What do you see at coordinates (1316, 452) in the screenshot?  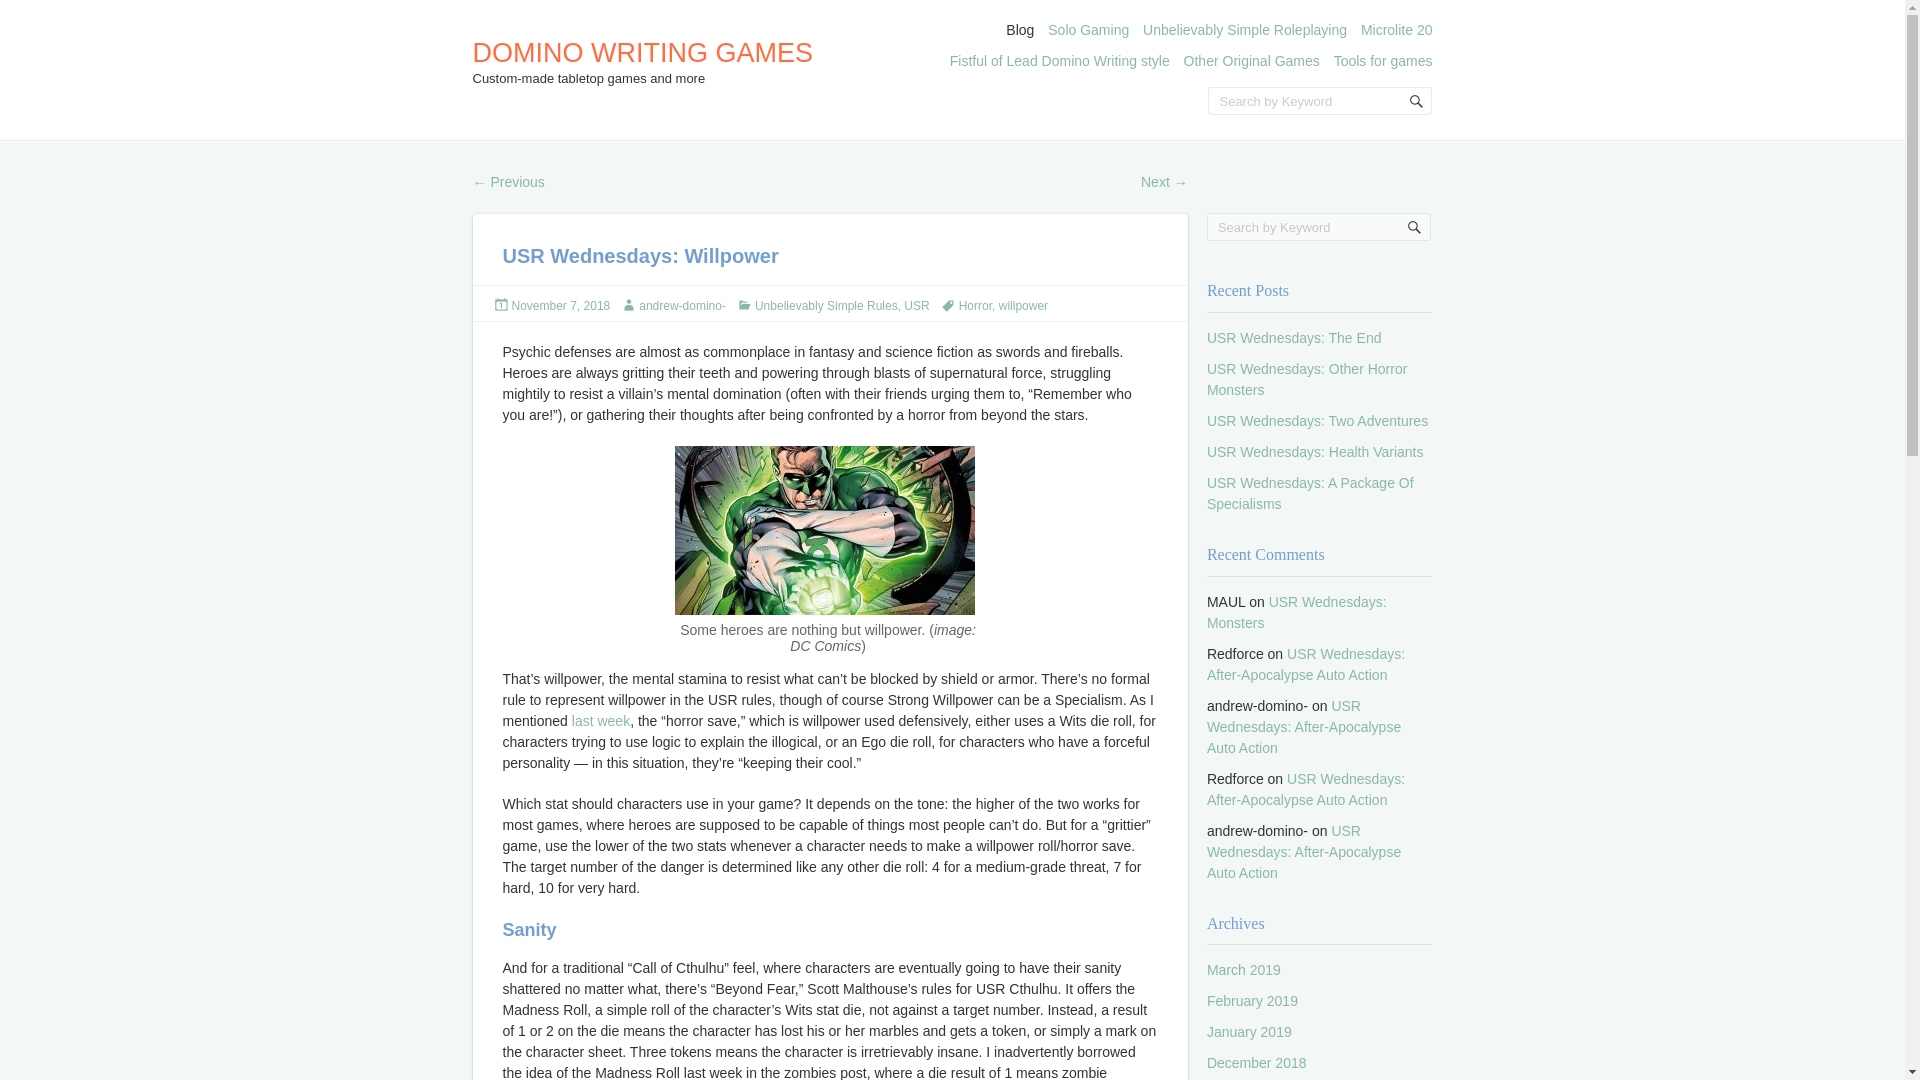 I see `USR Wednesdays: Health Variants` at bounding box center [1316, 452].